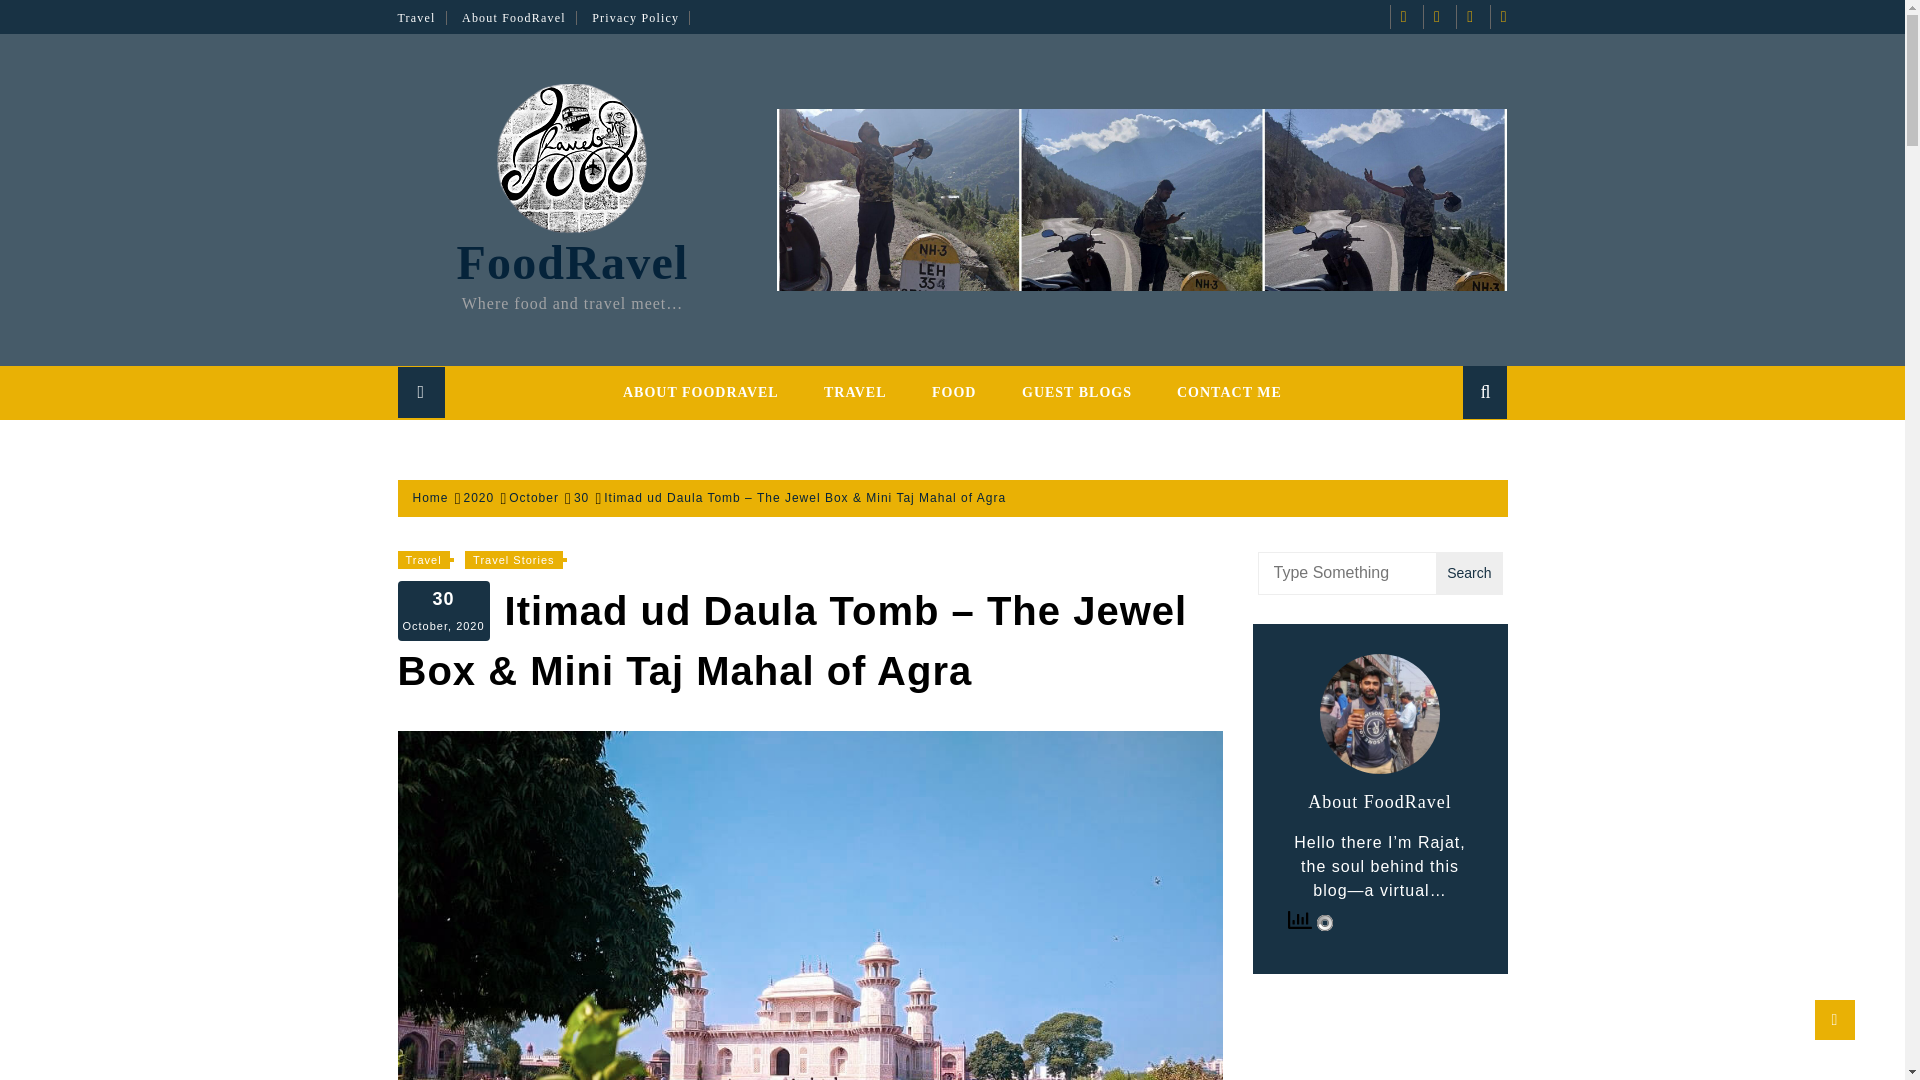 This screenshot has width=1920, height=1080. What do you see at coordinates (520, 17) in the screenshot?
I see `About FoodRavel` at bounding box center [520, 17].